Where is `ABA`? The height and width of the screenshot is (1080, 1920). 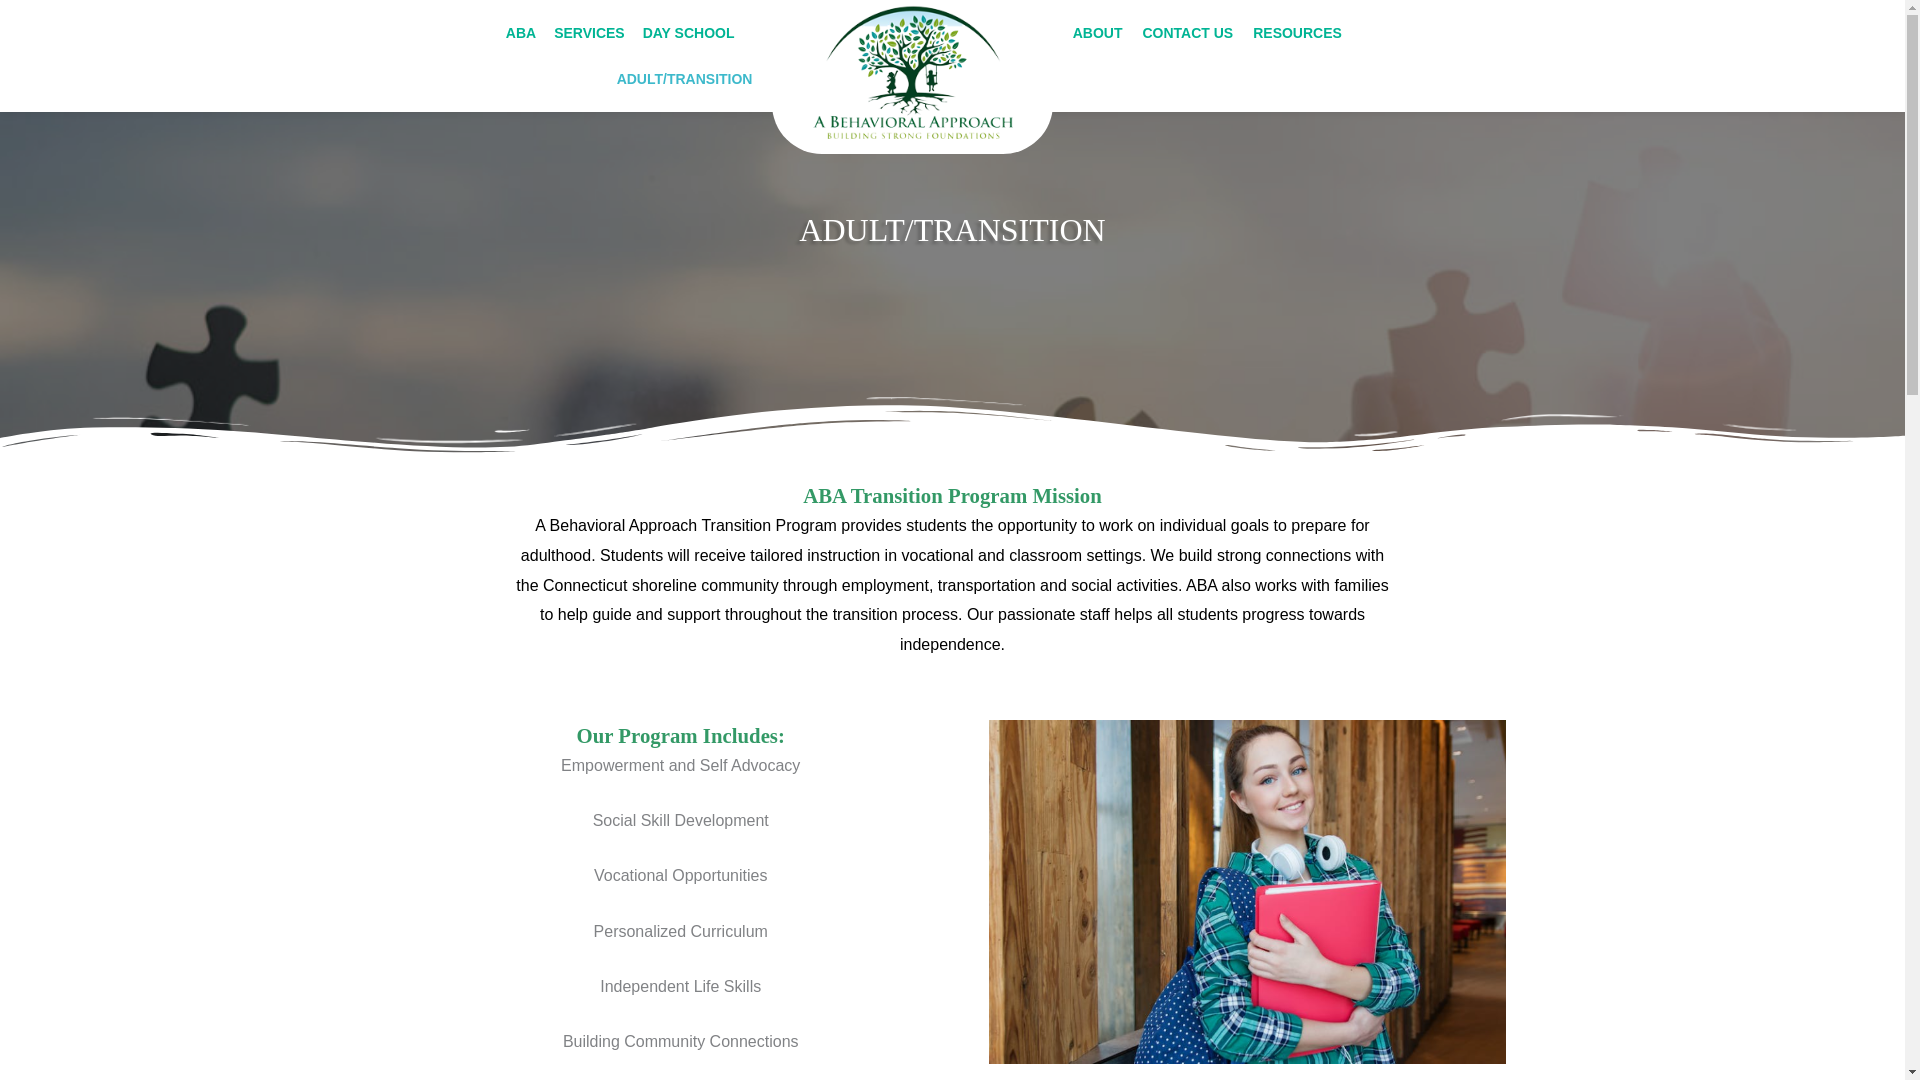 ABA is located at coordinates (520, 32).